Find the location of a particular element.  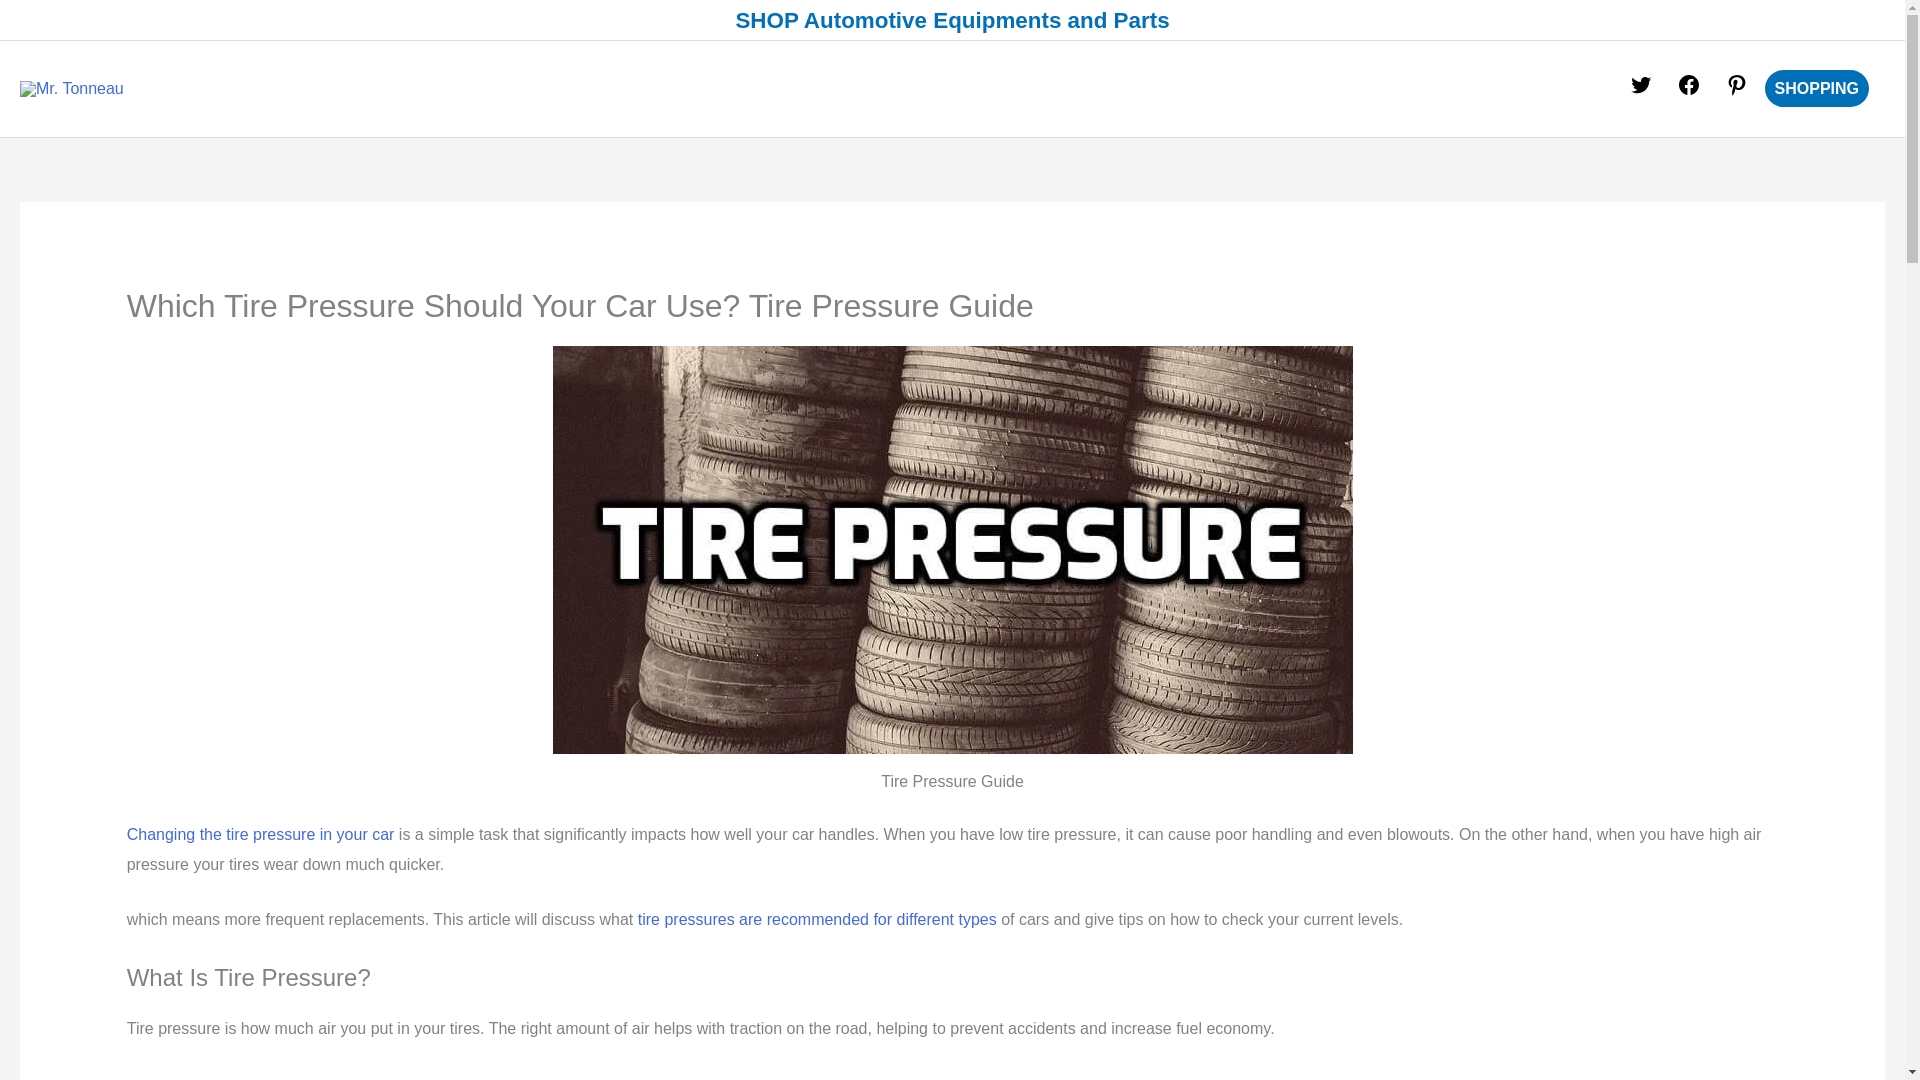

When To Change Tires On Car is located at coordinates (260, 834).